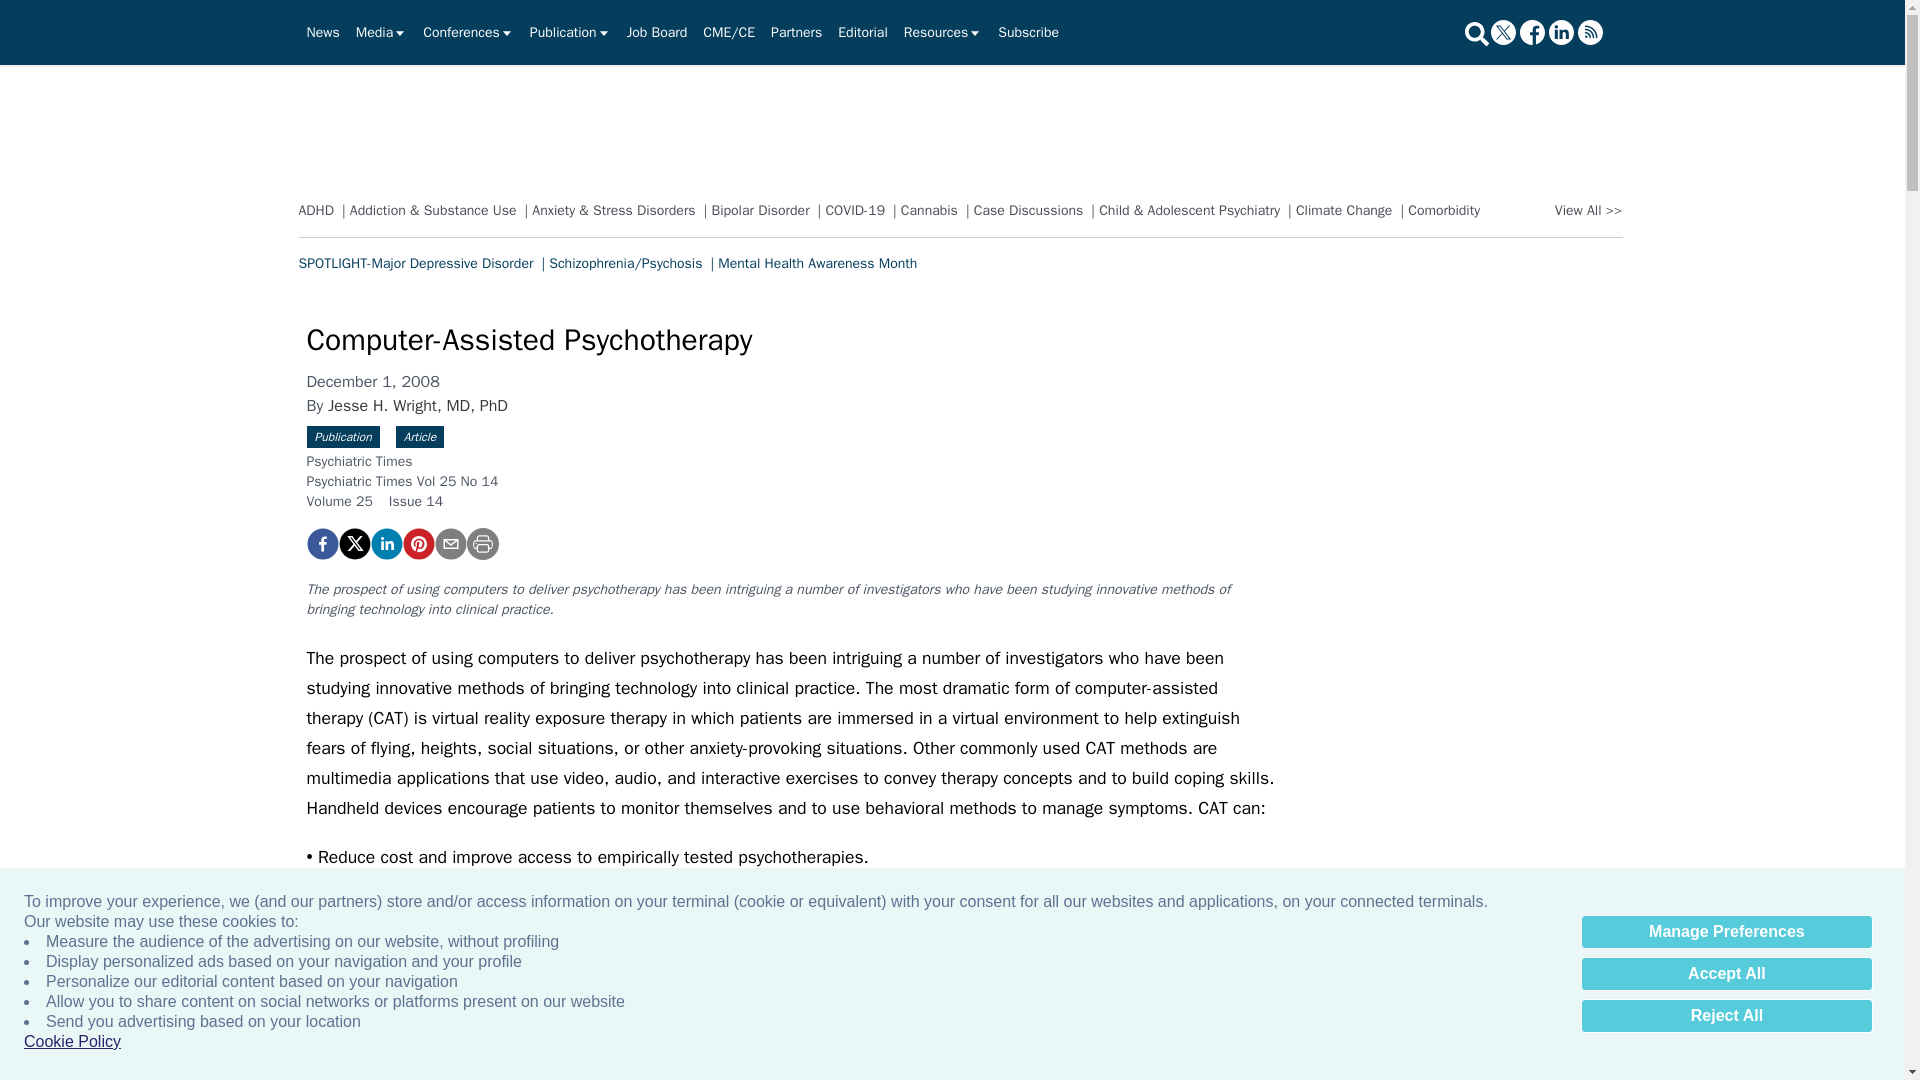 This screenshot has width=1920, height=1080. What do you see at coordinates (1726, 1016) in the screenshot?
I see `Reject All` at bounding box center [1726, 1016].